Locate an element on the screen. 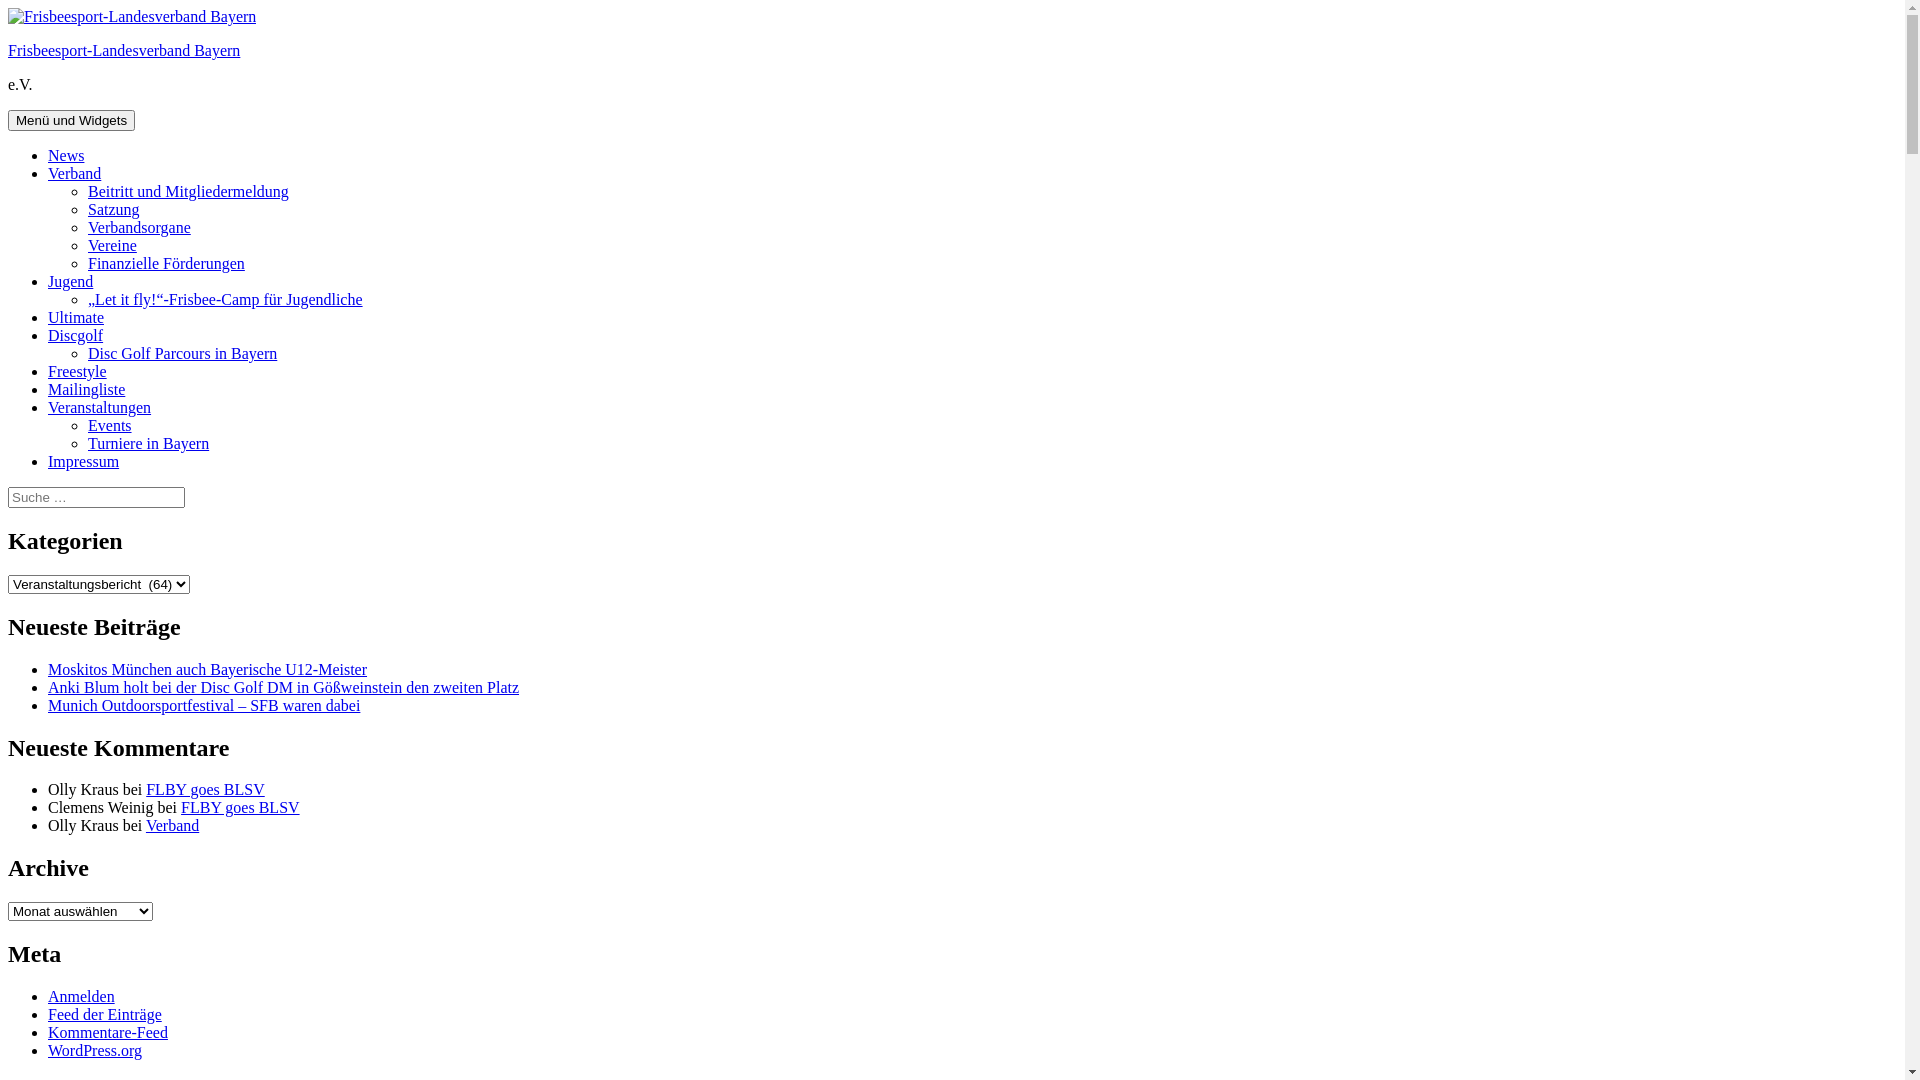 This screenshot has height=1080, width=1920. Suche is located at coordinates (184, 486).